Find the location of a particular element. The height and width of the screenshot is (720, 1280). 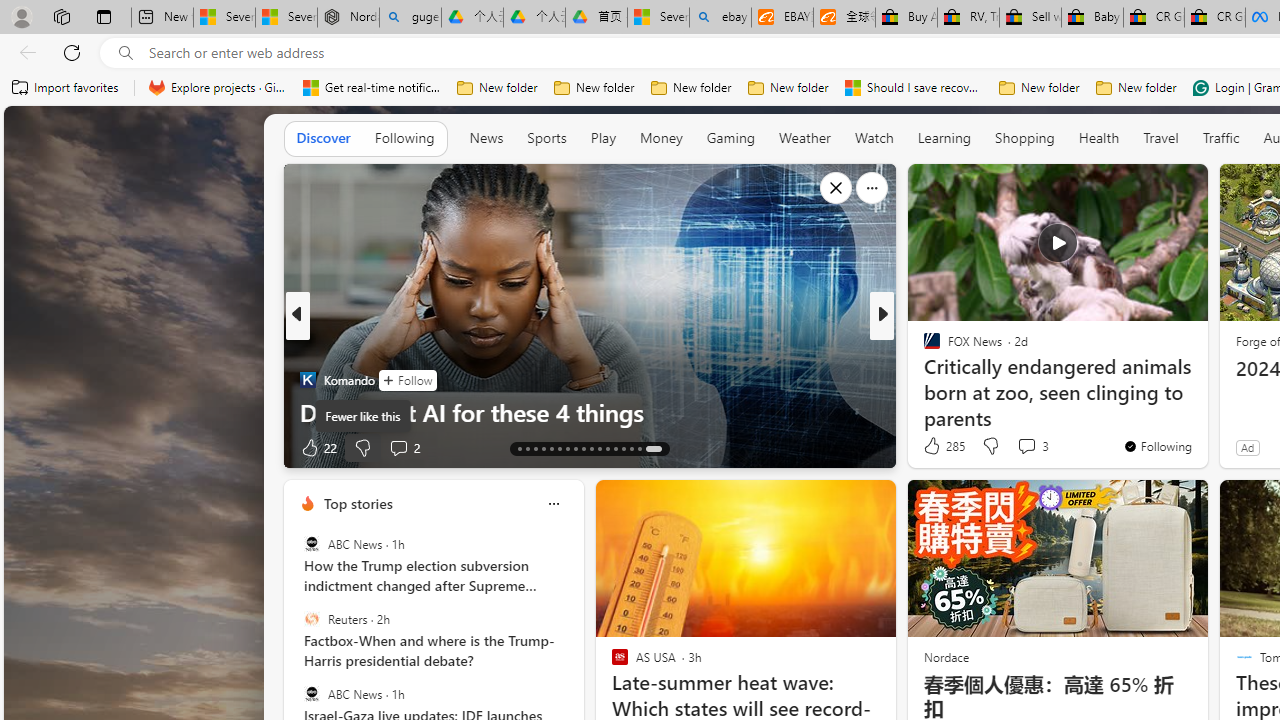

AutomationID: tab-14 is located at coordinates (528, 448).